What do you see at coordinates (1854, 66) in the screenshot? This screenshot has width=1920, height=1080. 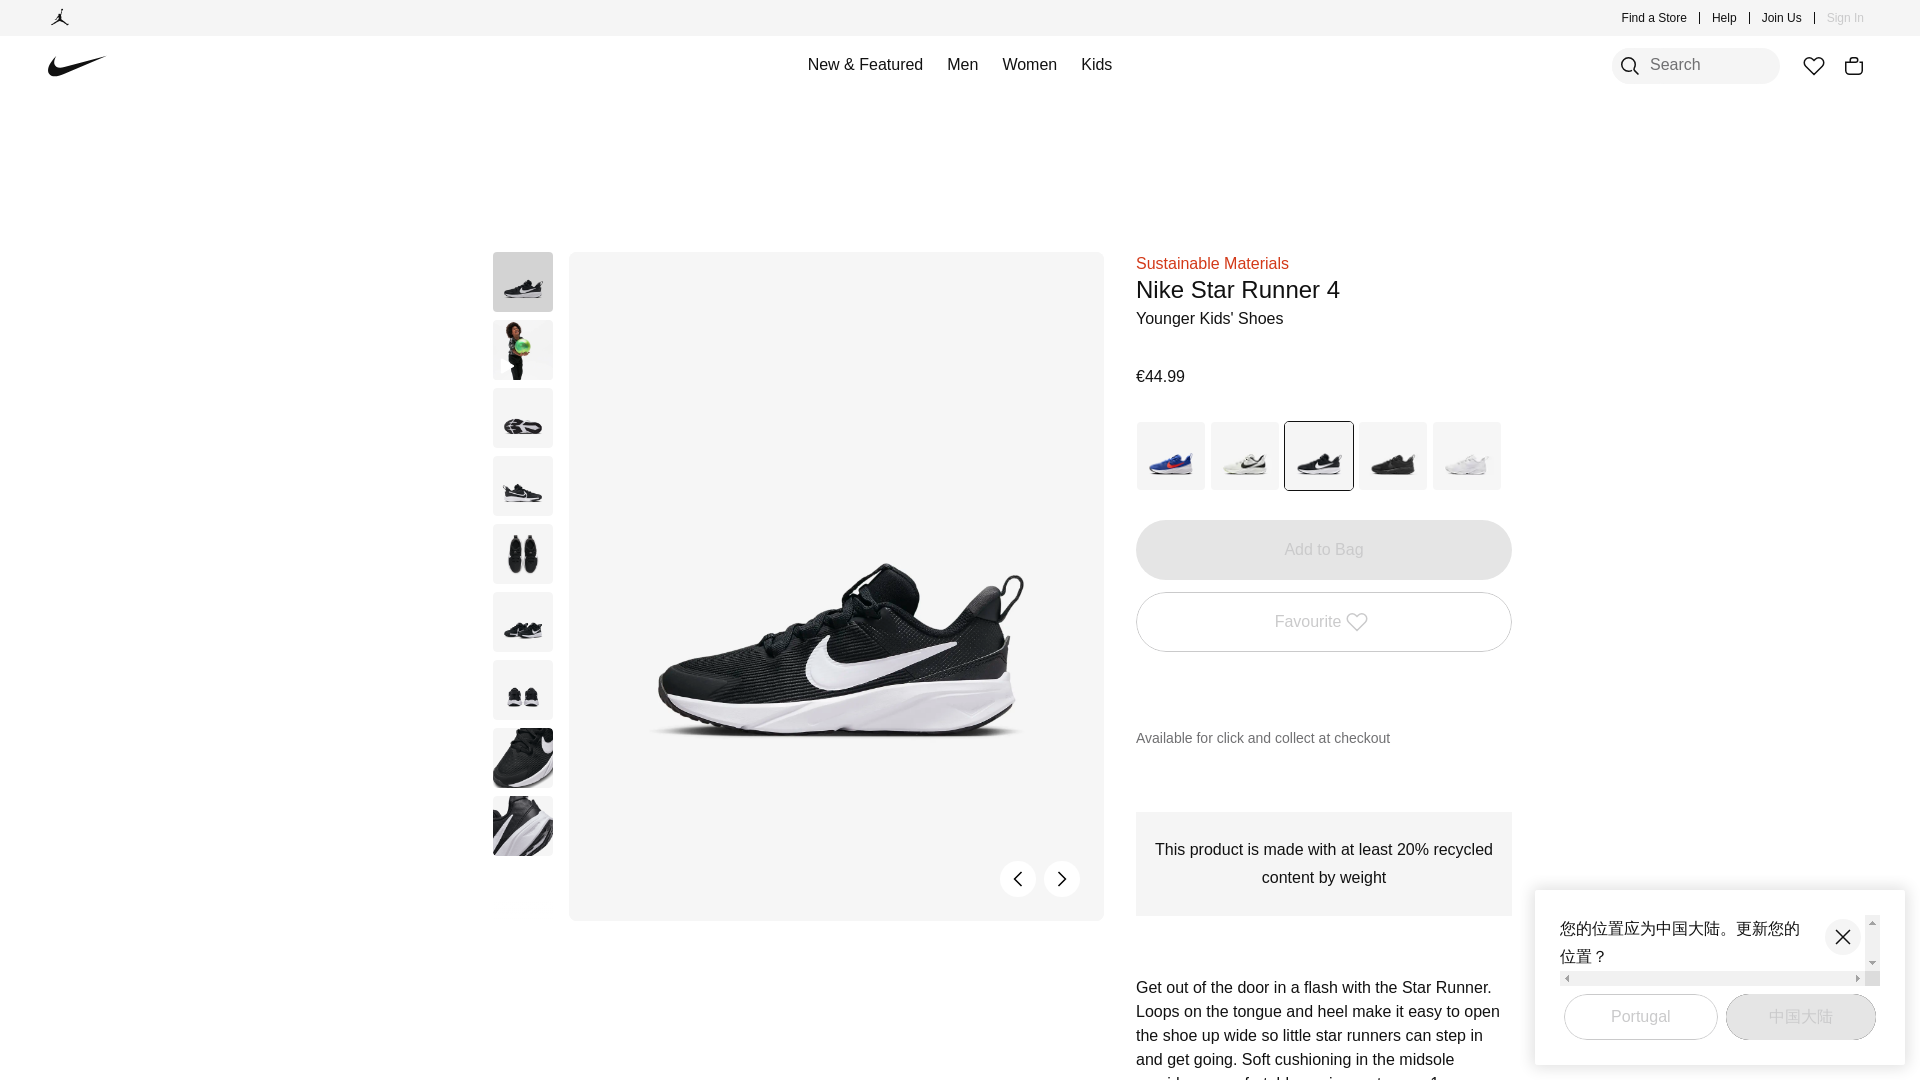 I see `Bag Items: 0` at bounding box center [1854, 66].